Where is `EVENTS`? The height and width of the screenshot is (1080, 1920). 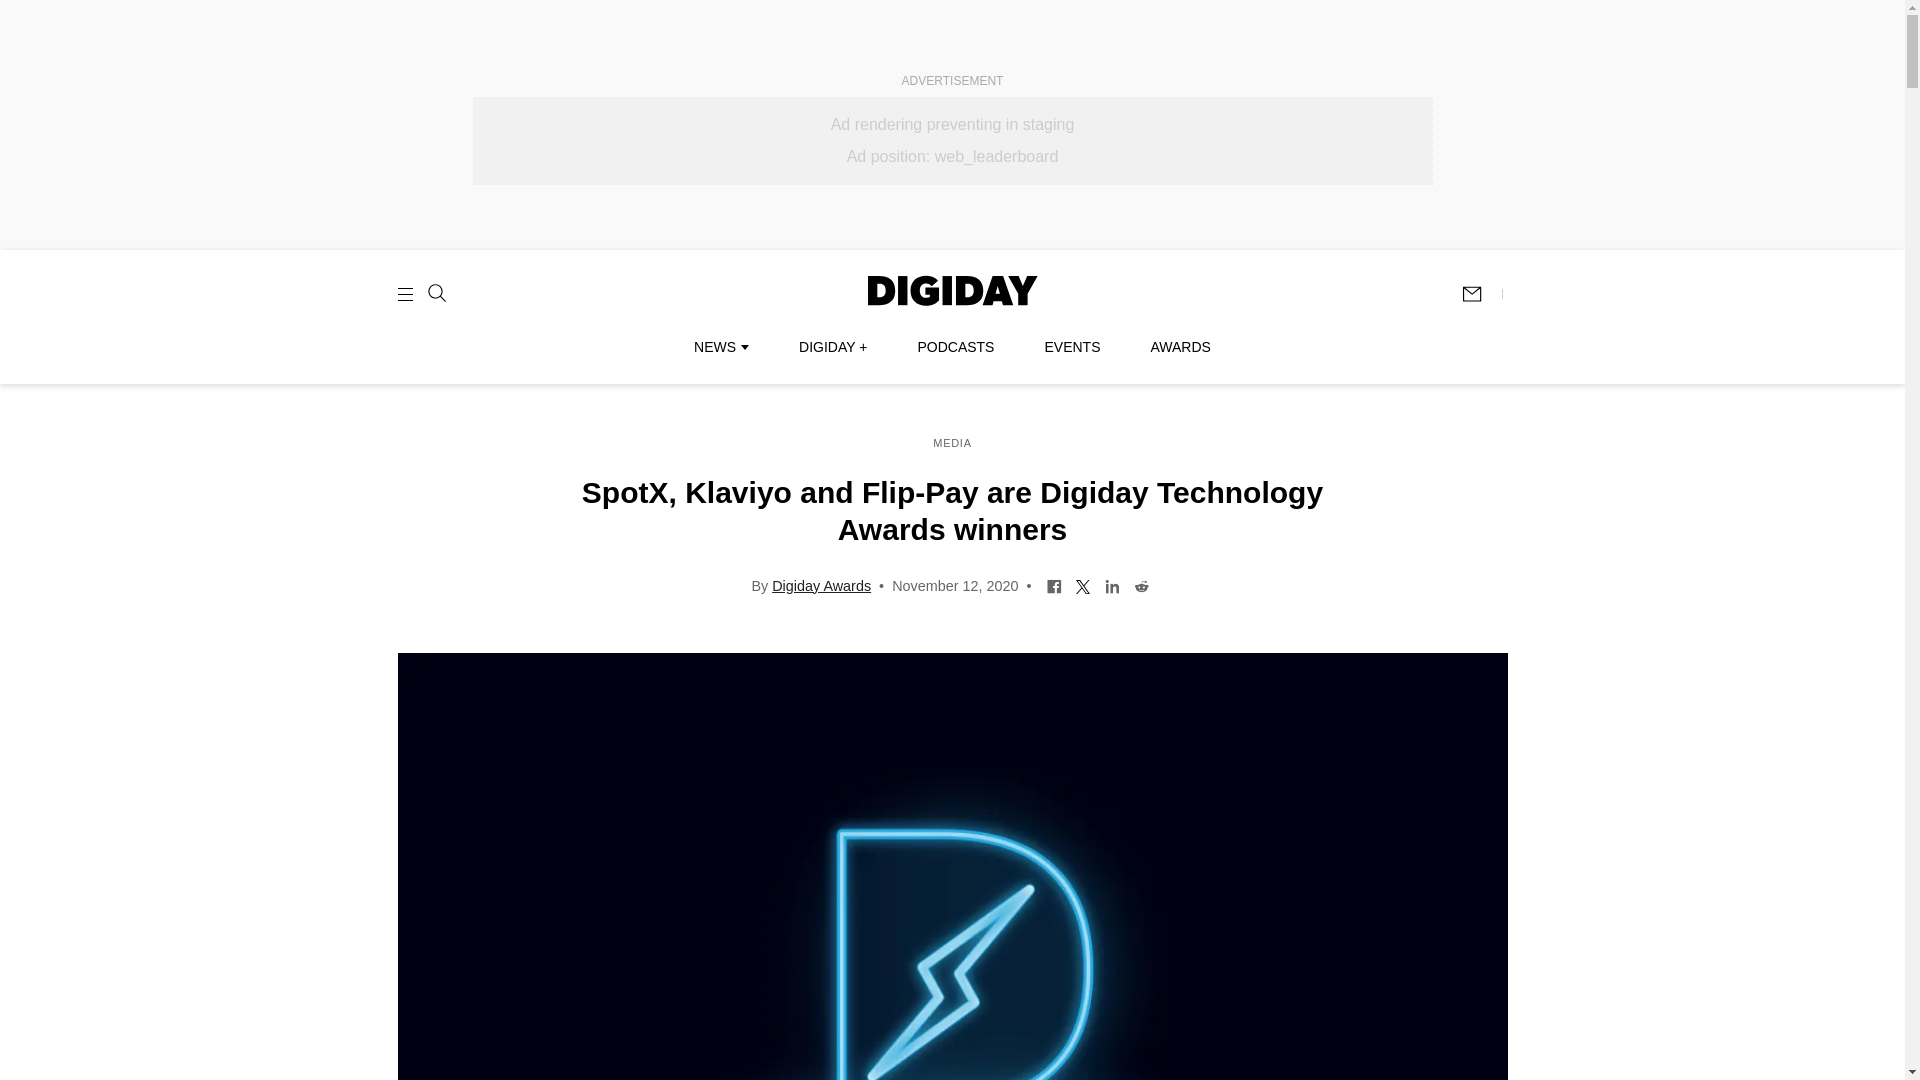
EVENTS is located at coordinates (1072, 347).